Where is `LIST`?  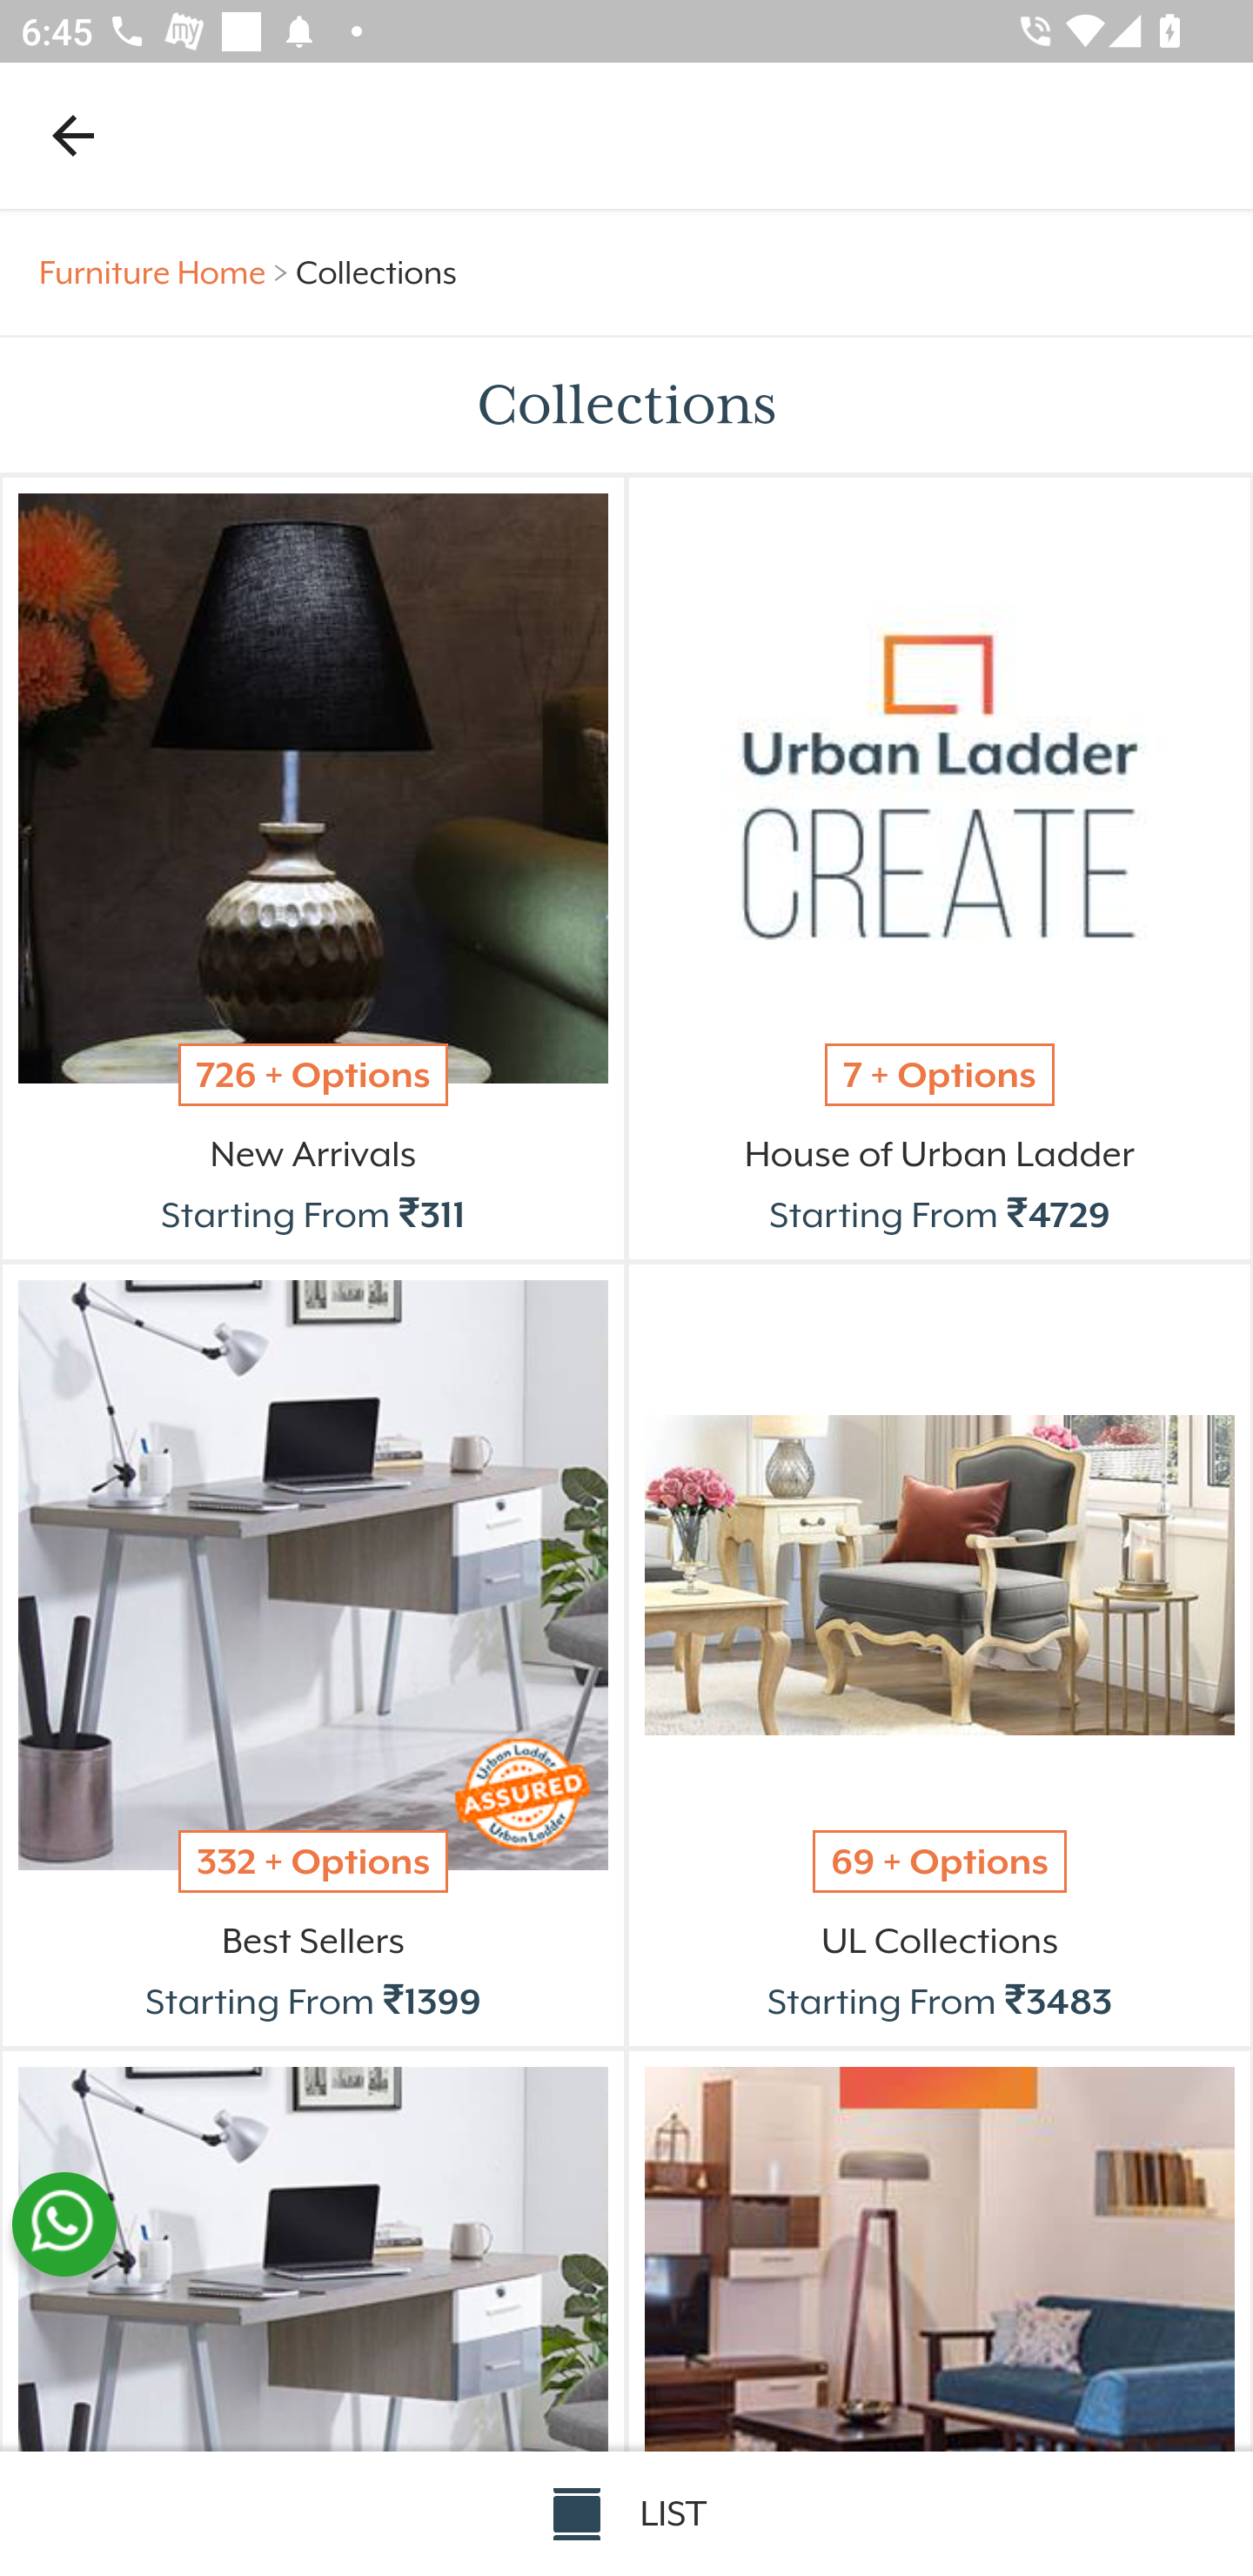
LIST is located at coordinates (626, 2513).